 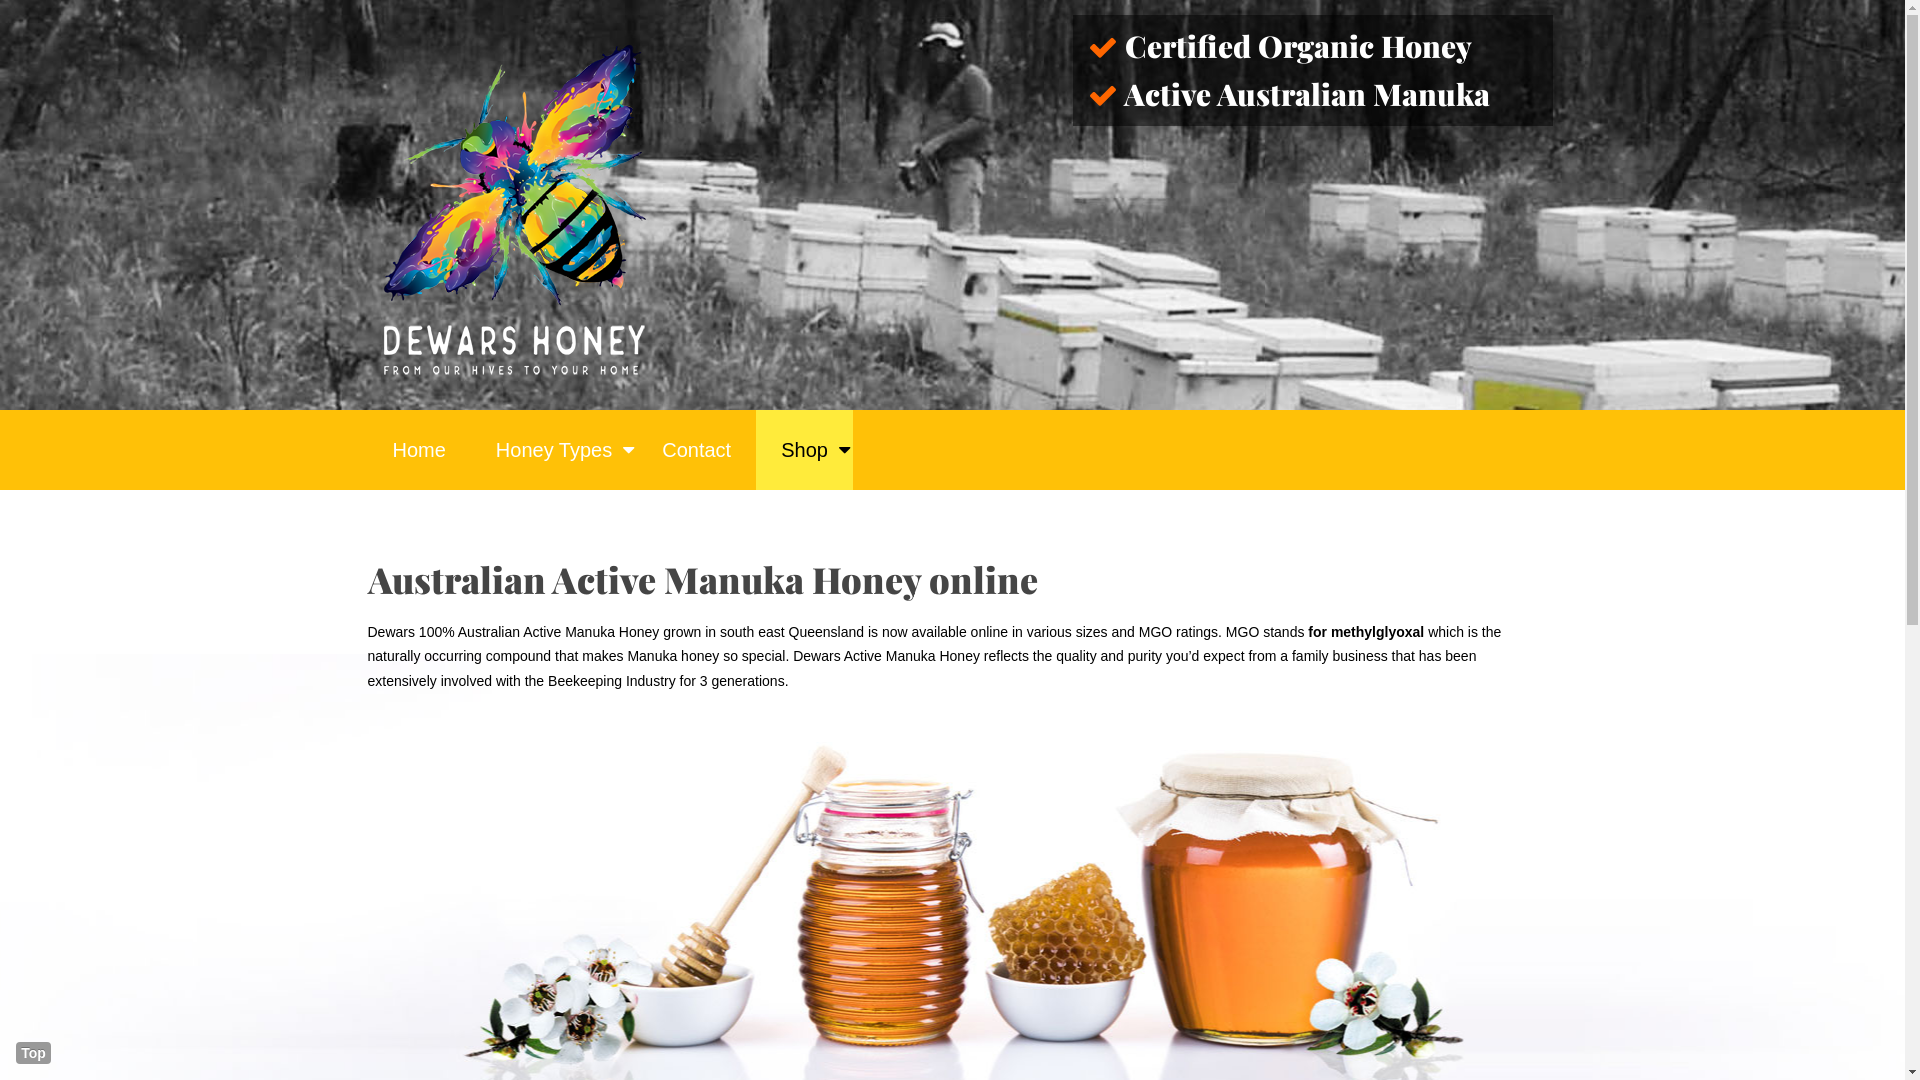 I want to click on Home, so click(x=420, y=450).